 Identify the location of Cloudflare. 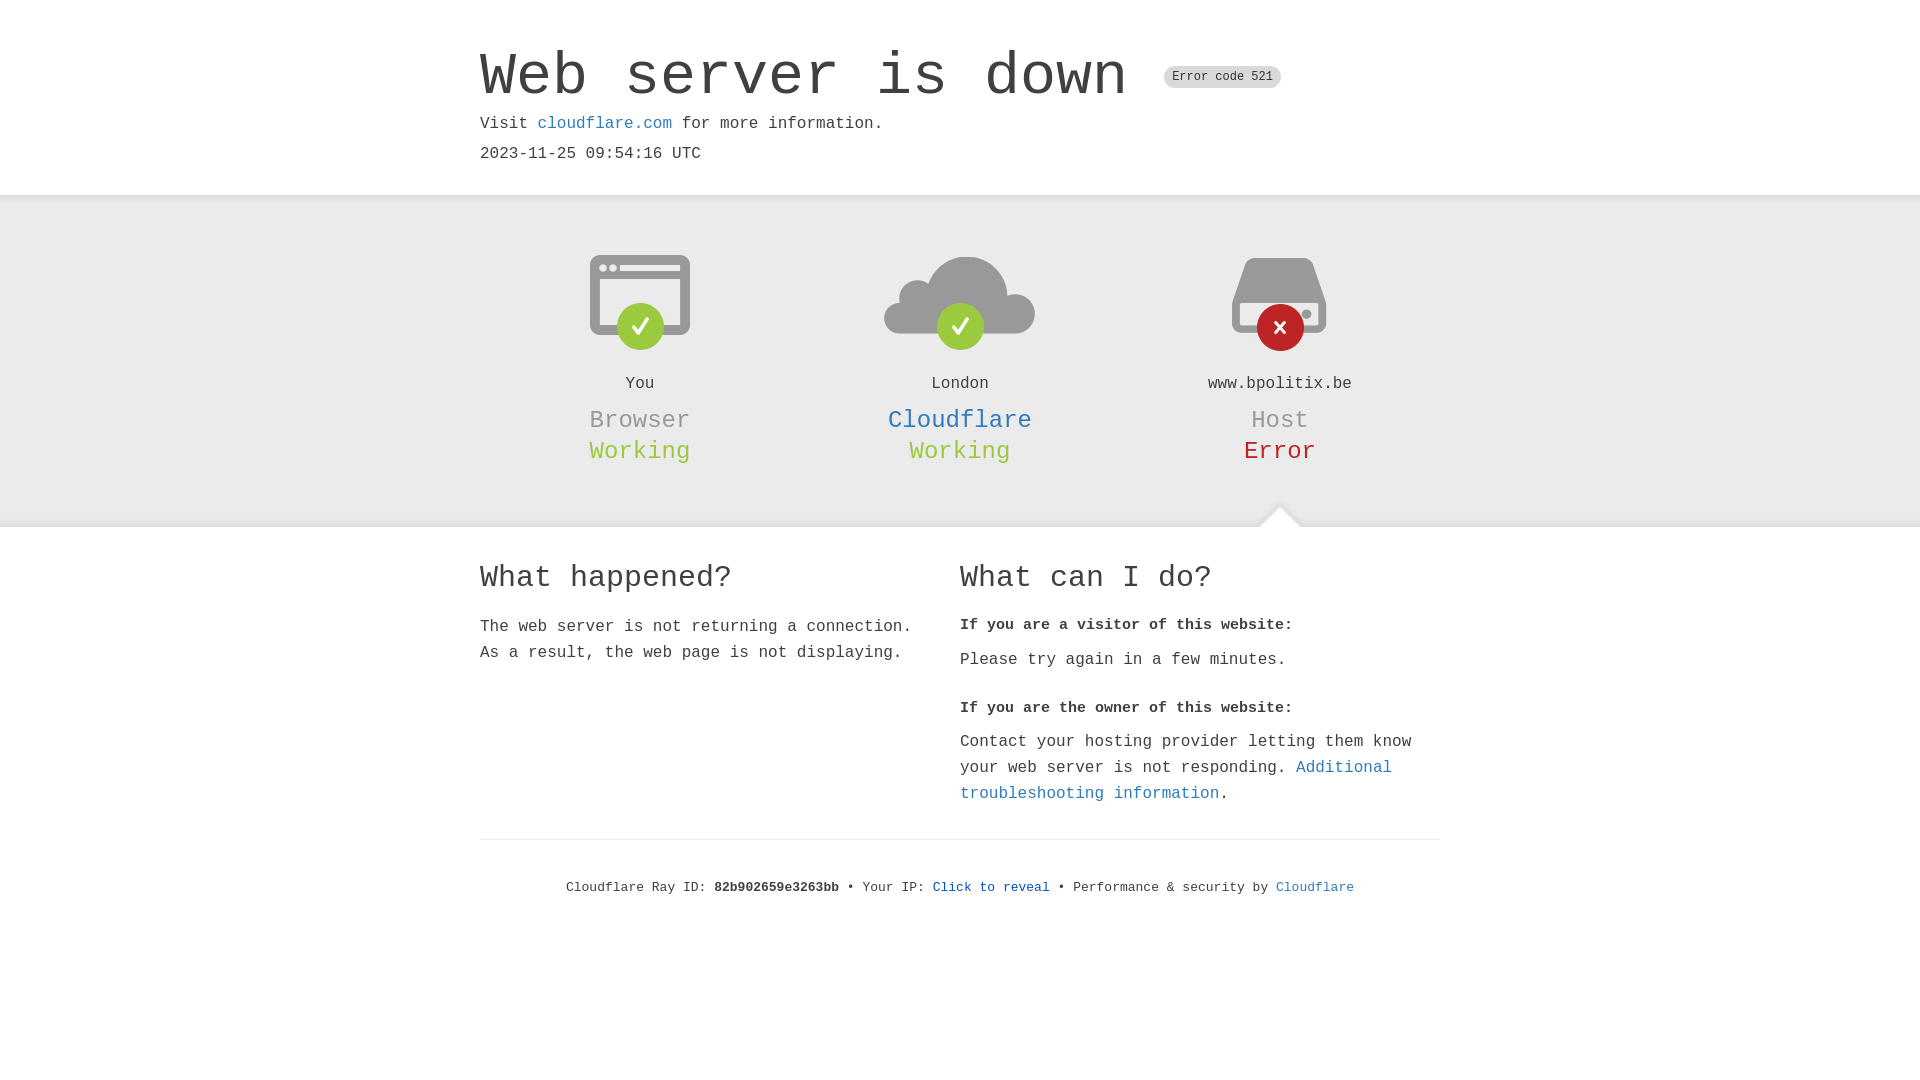
(1315, 888).